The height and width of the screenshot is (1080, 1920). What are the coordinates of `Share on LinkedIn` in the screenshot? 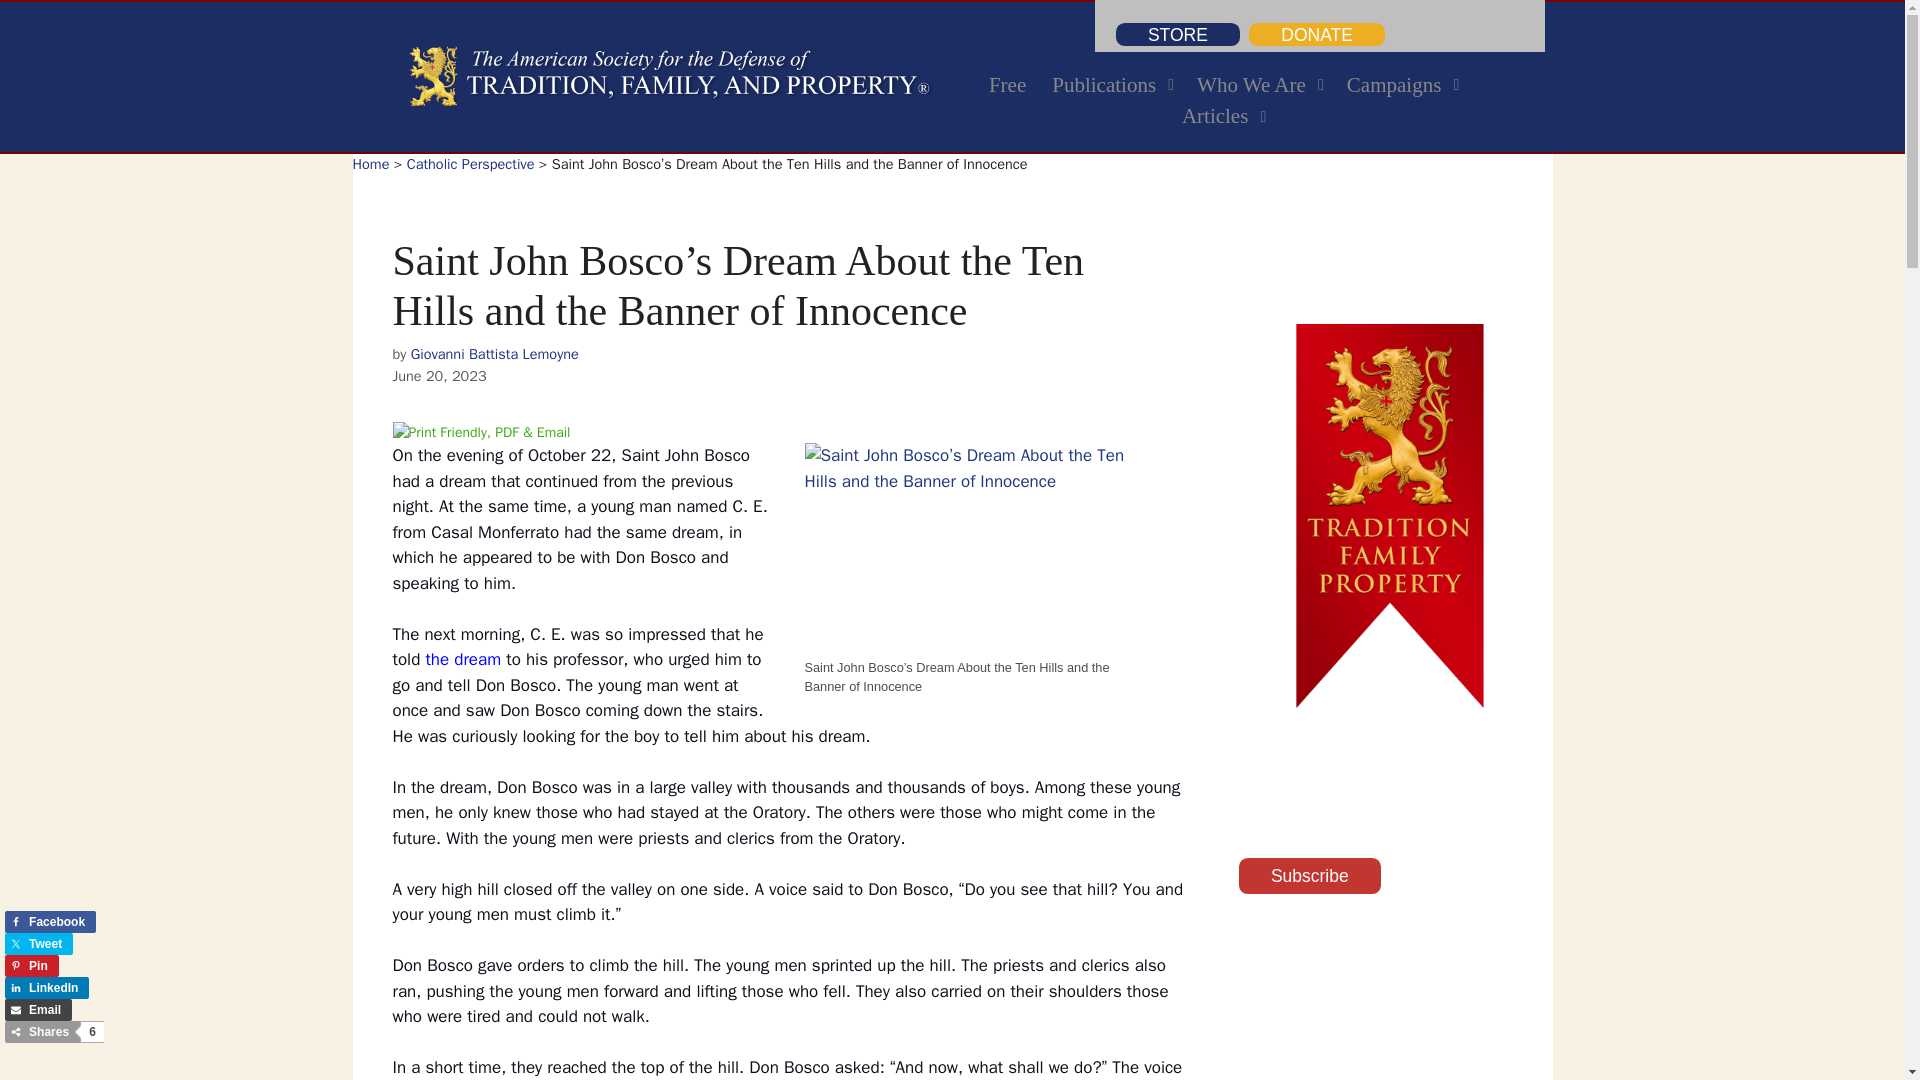 It's located at (46, 988).